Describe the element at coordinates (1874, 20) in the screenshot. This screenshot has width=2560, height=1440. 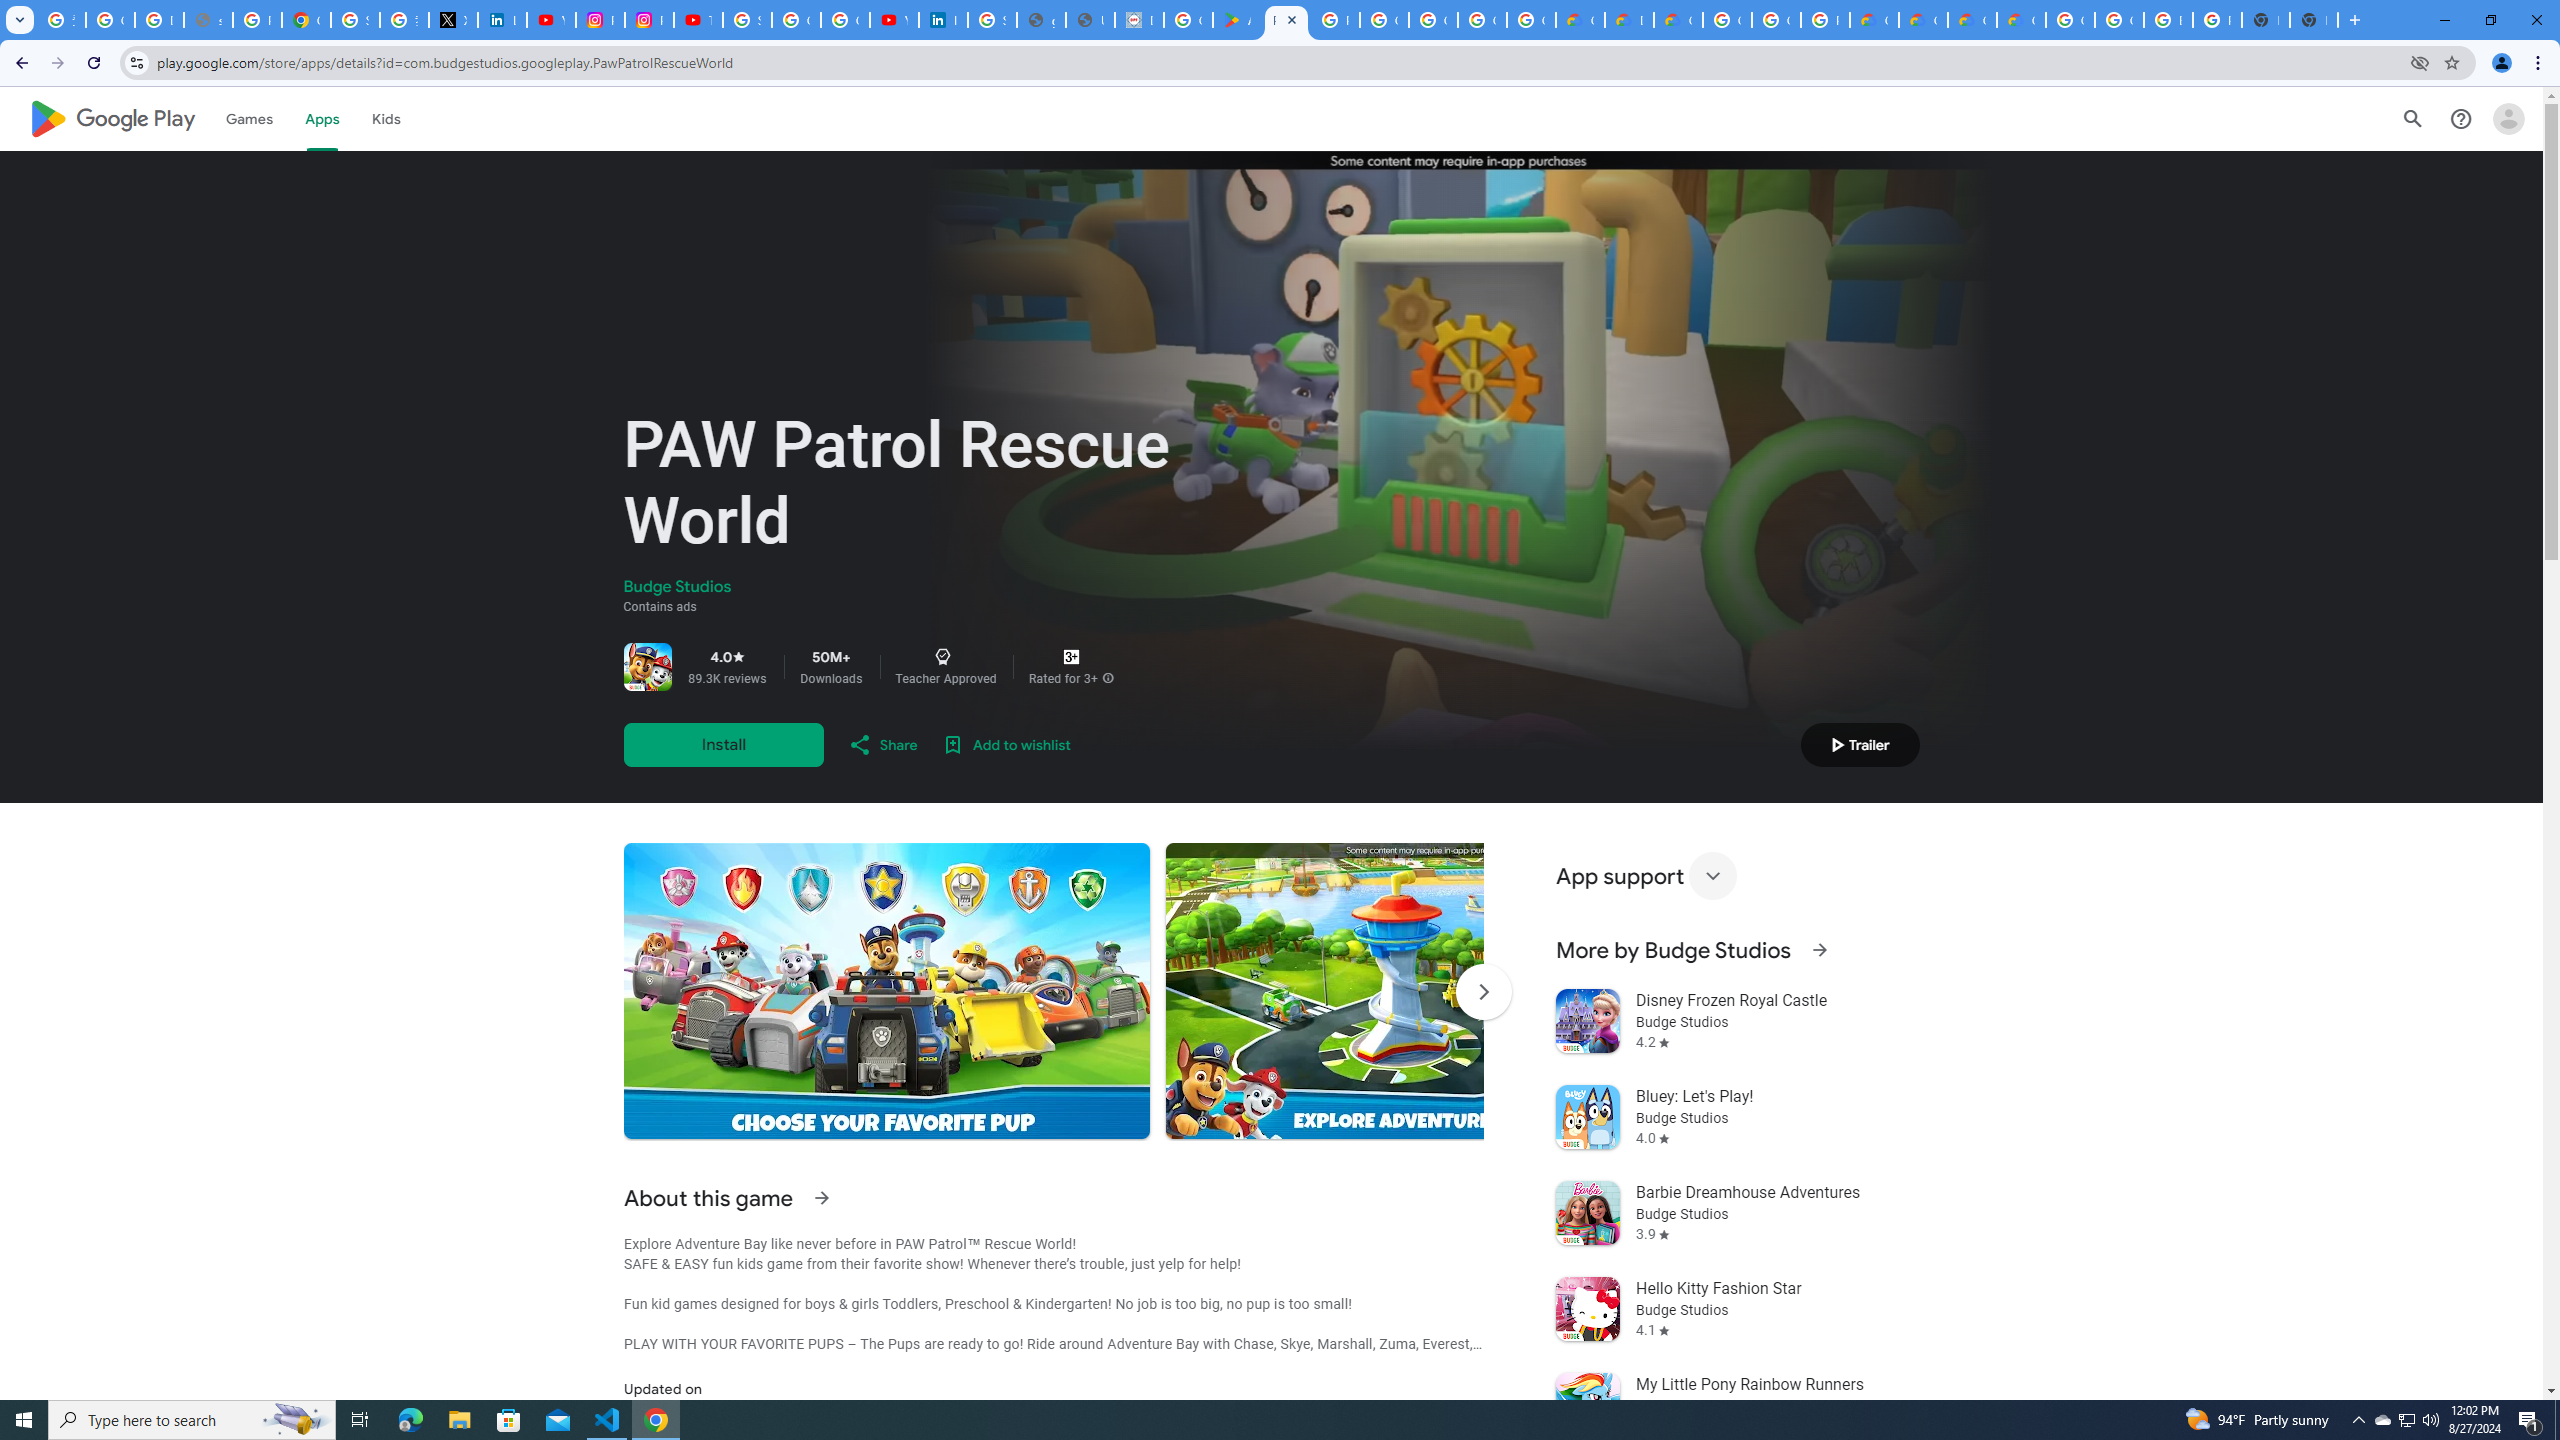
I see `Customer Care | Google Cloud` at that location.